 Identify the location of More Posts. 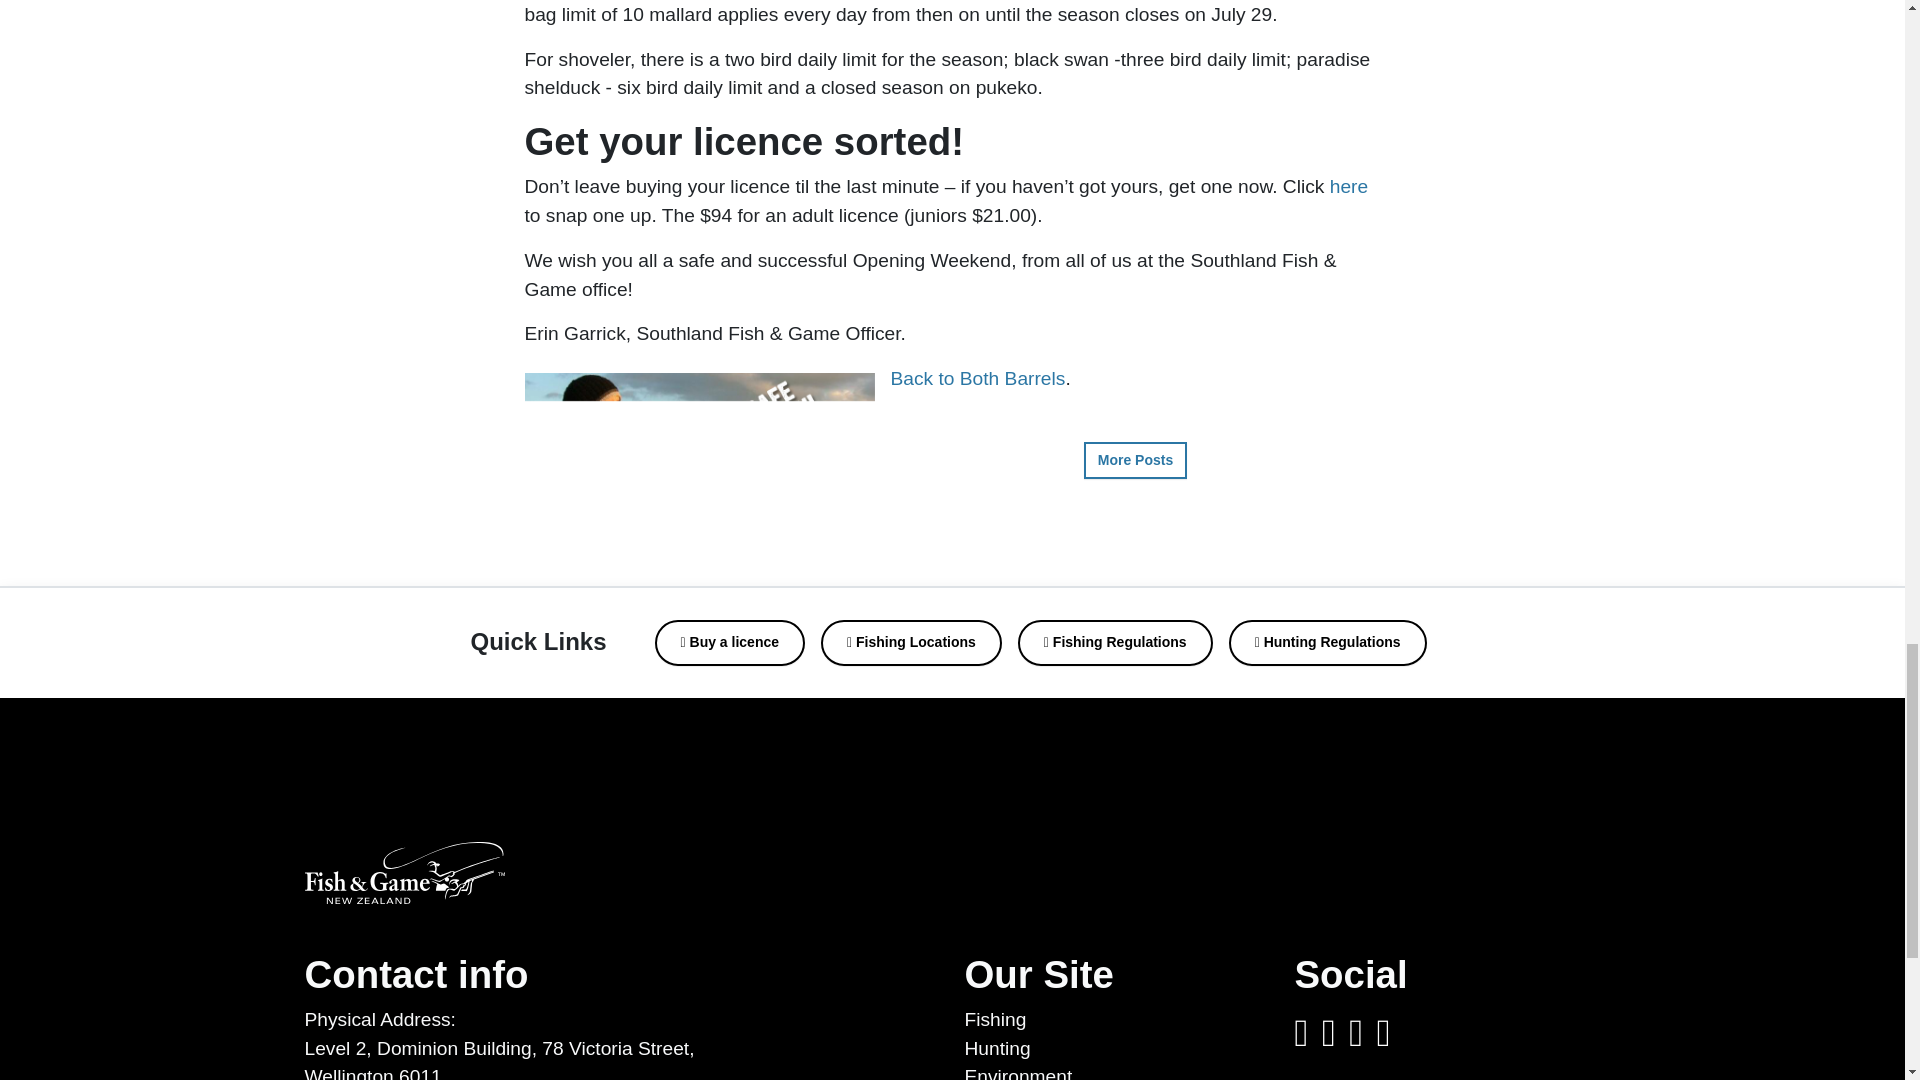
(1135, 460).